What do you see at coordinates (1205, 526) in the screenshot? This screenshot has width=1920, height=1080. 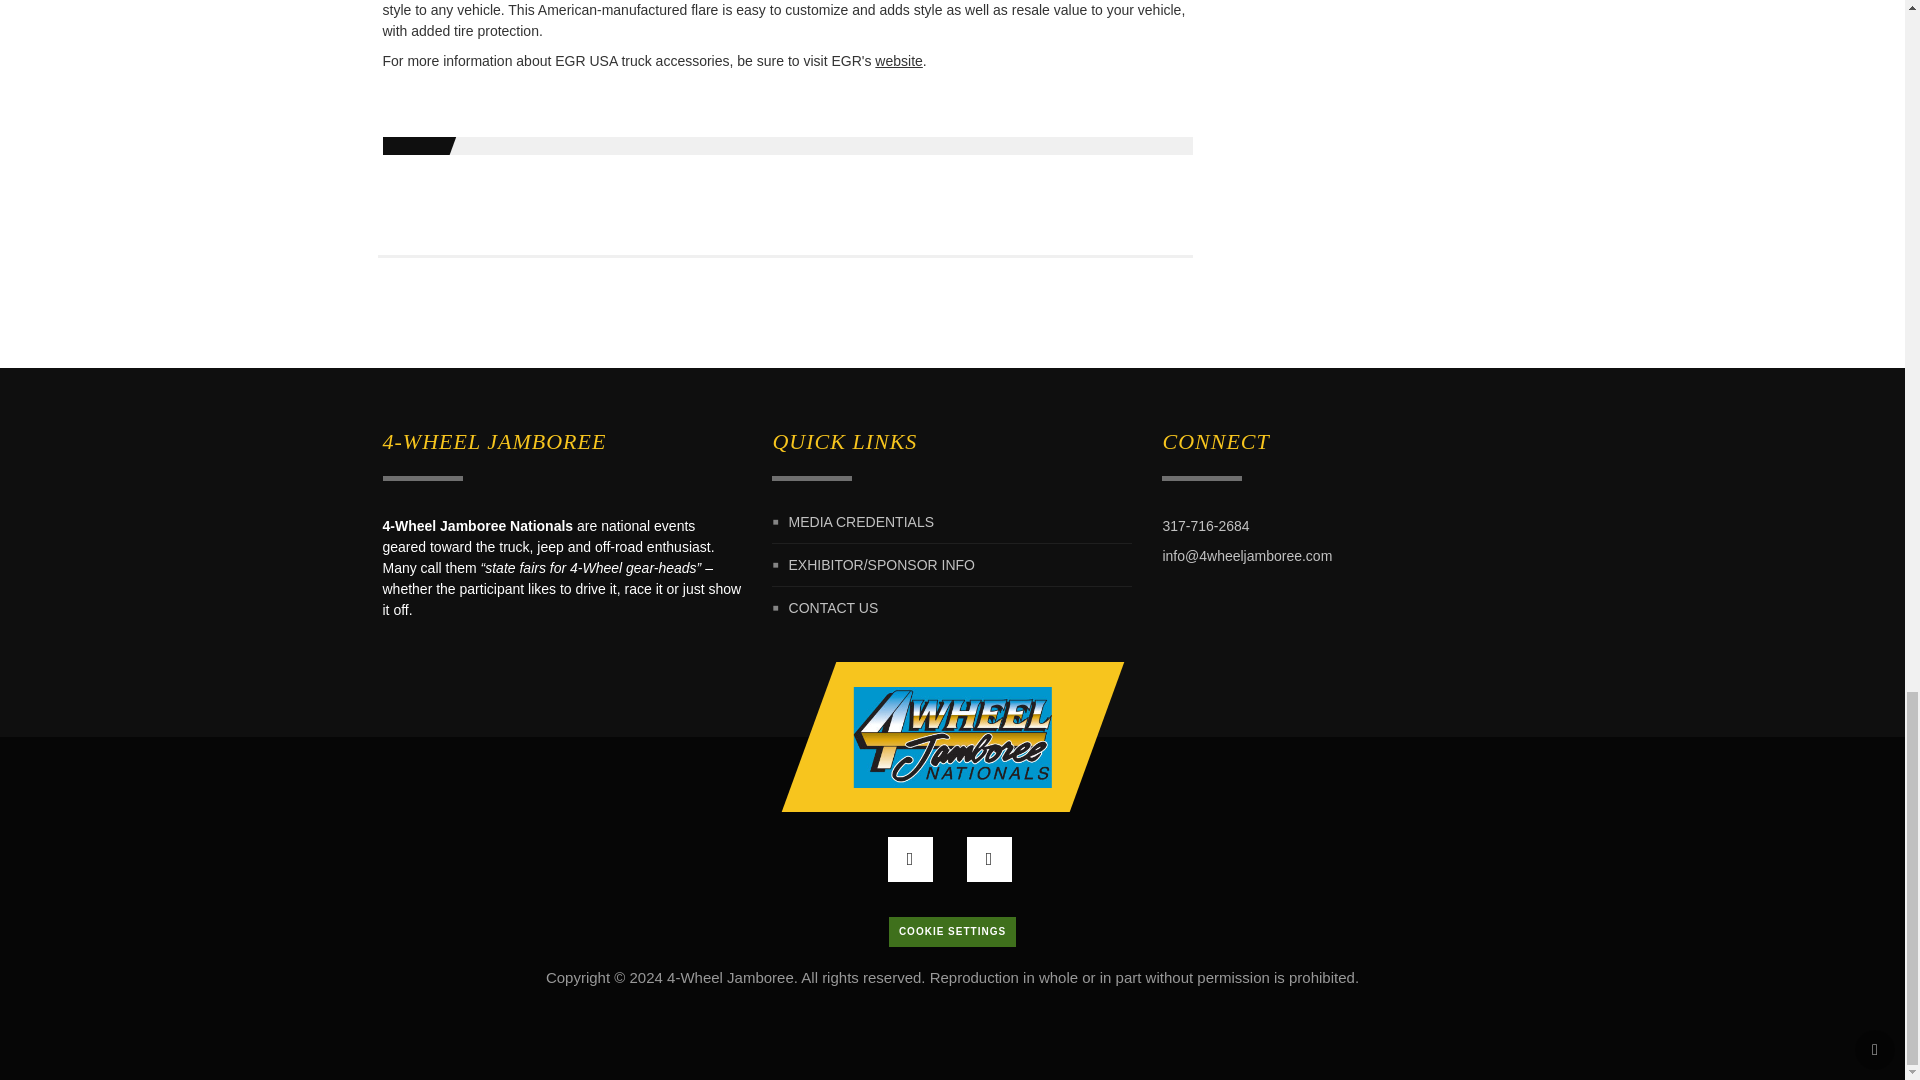 I see `317-716-2684` at bounding box center [1205, 526].